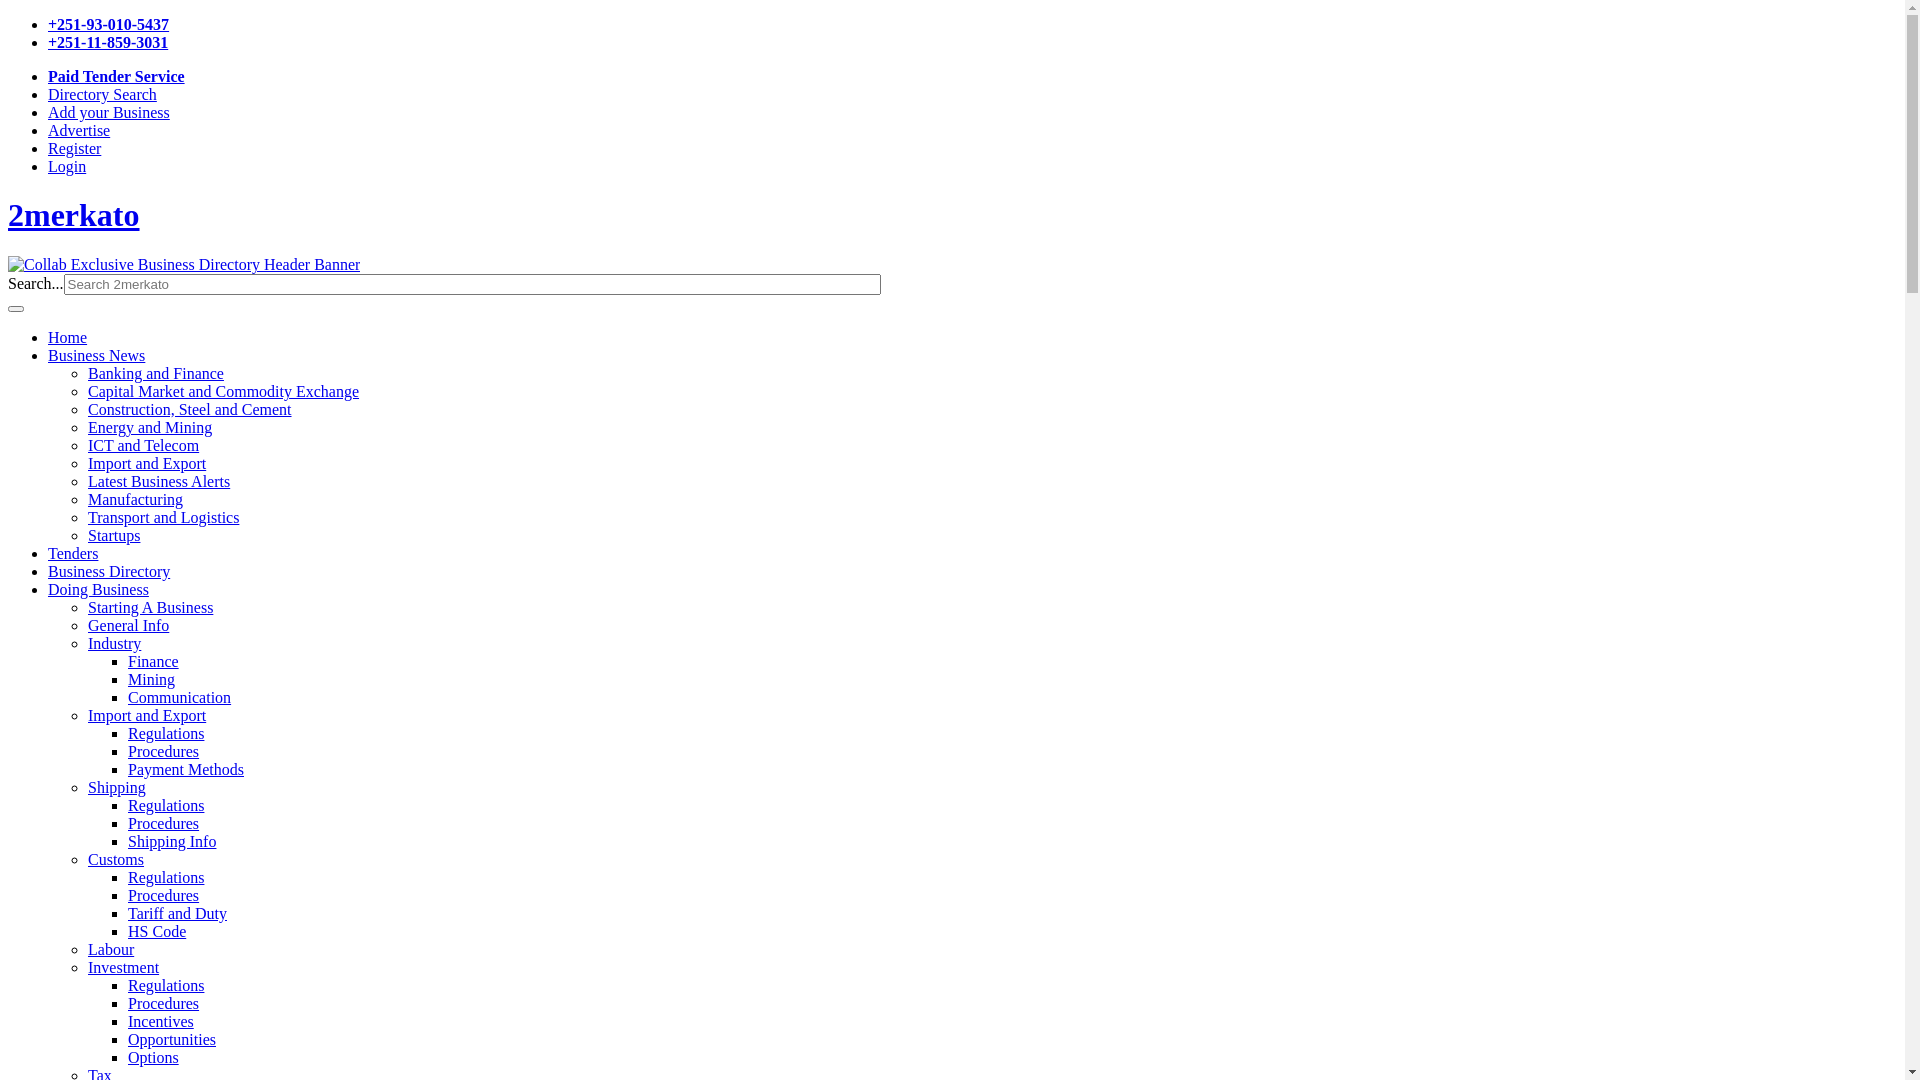 The image size is (1920, 1080). What do you see at coordinates (150, 608) in the screenshot?
I see `Starting A Business` at bounding box center [150, 608].